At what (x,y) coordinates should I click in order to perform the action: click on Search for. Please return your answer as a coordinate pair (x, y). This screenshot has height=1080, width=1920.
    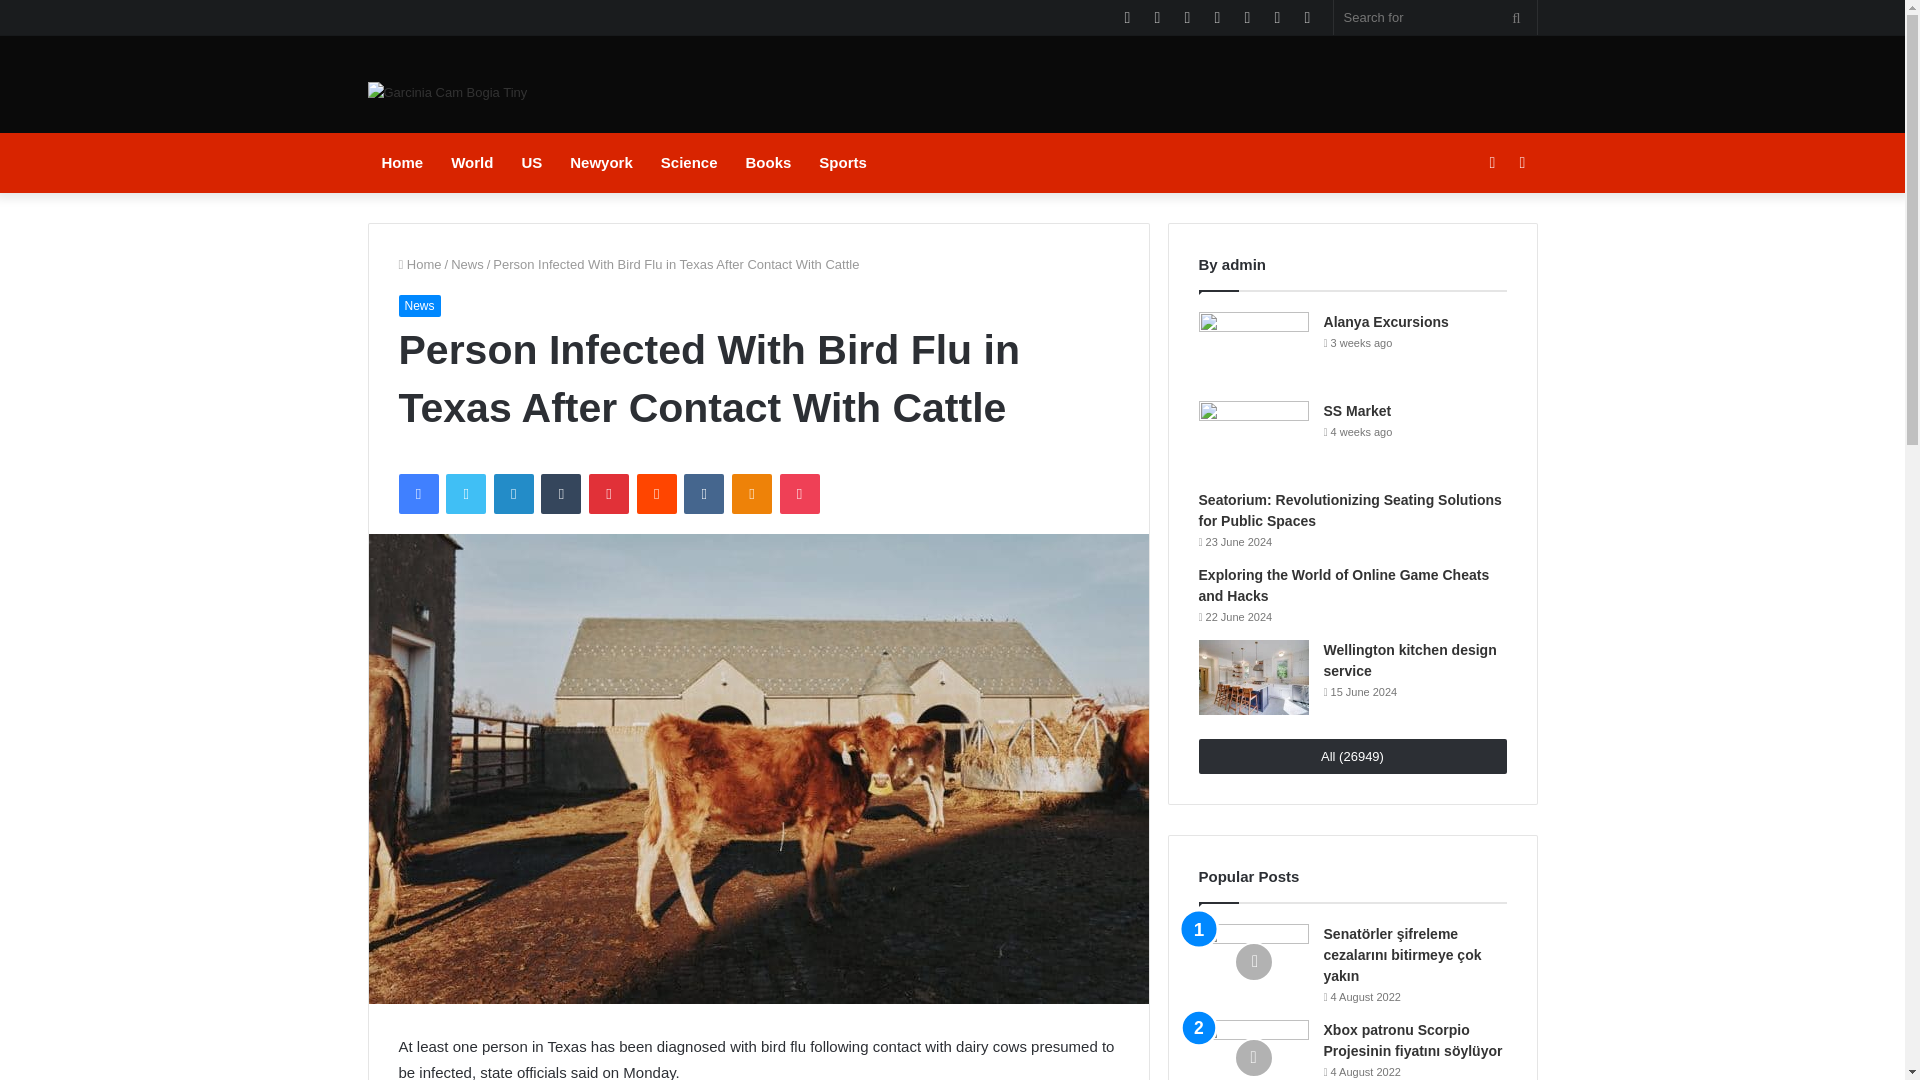
    Looking at the image, I should click on (1516, 17).